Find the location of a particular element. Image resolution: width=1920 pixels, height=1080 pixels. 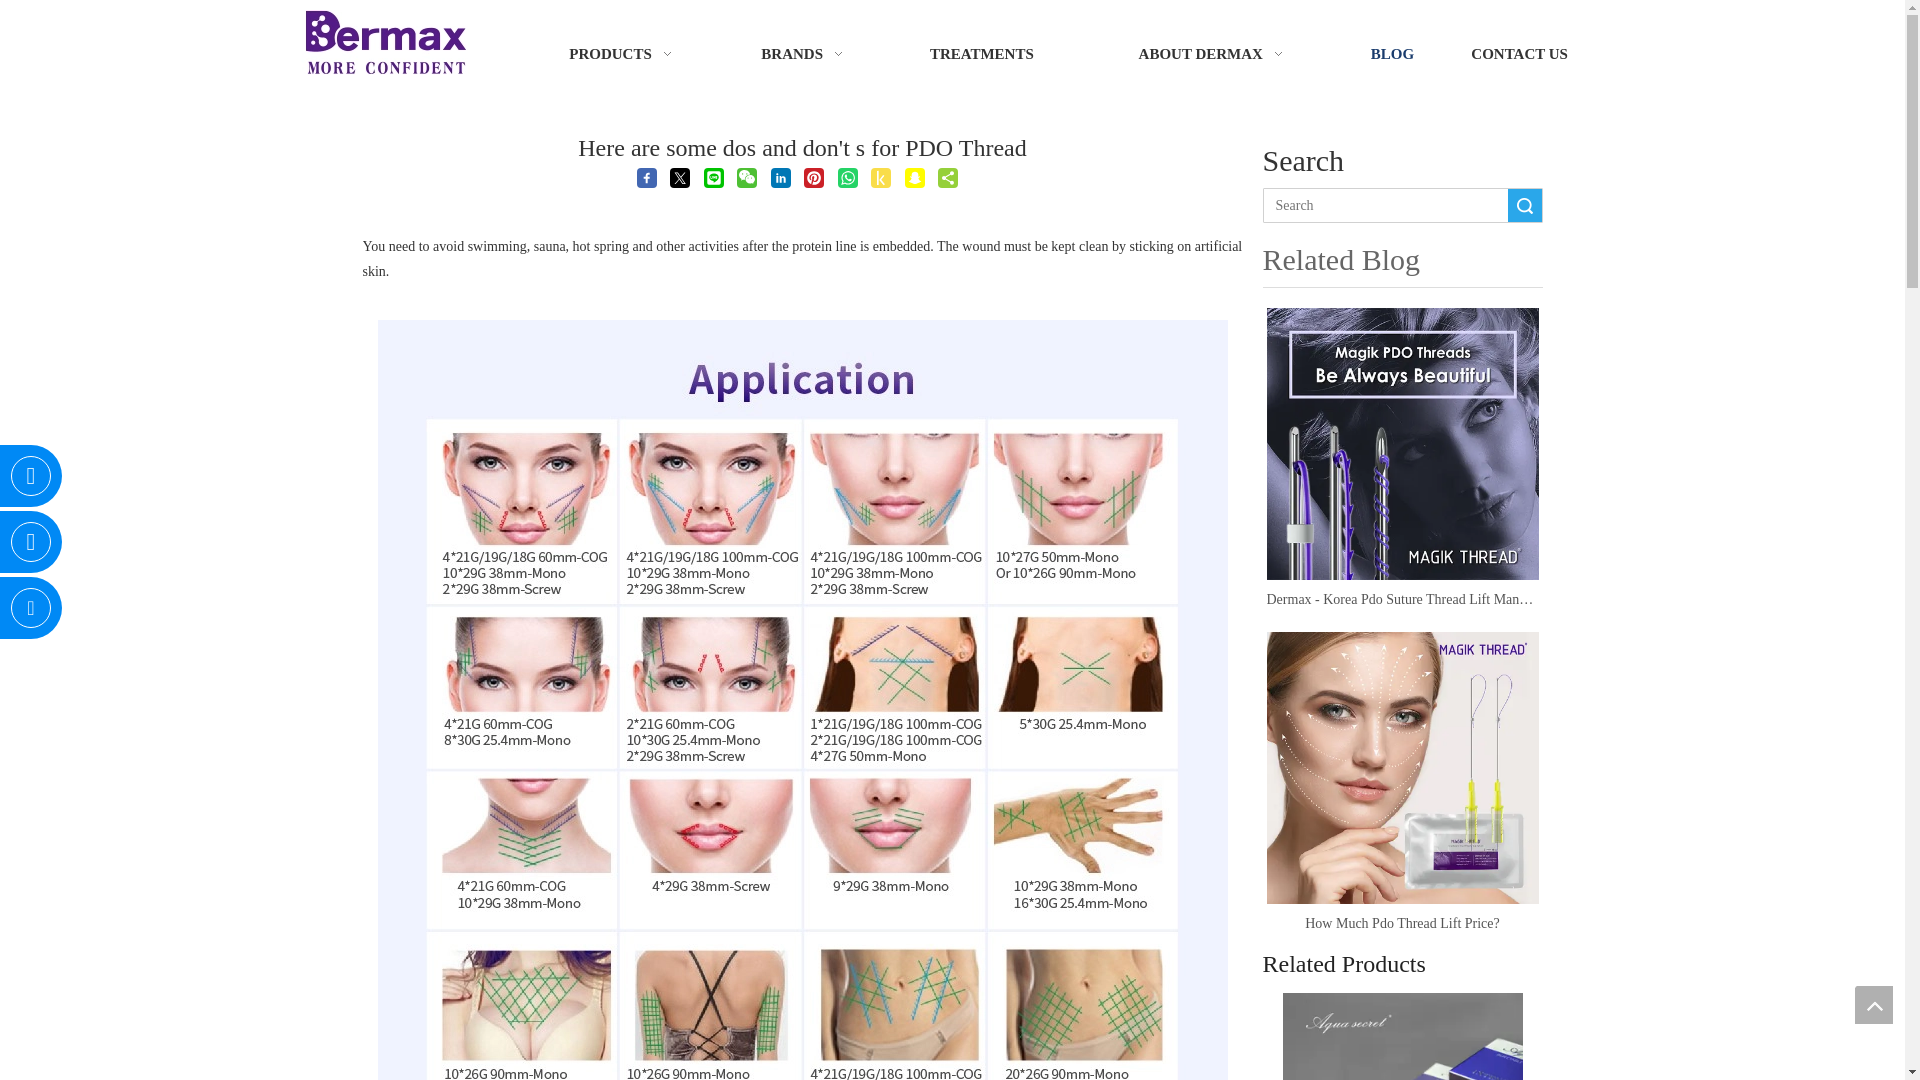

How Much Pdo Thread Lift Price? is located at coordinates (1401, 924).